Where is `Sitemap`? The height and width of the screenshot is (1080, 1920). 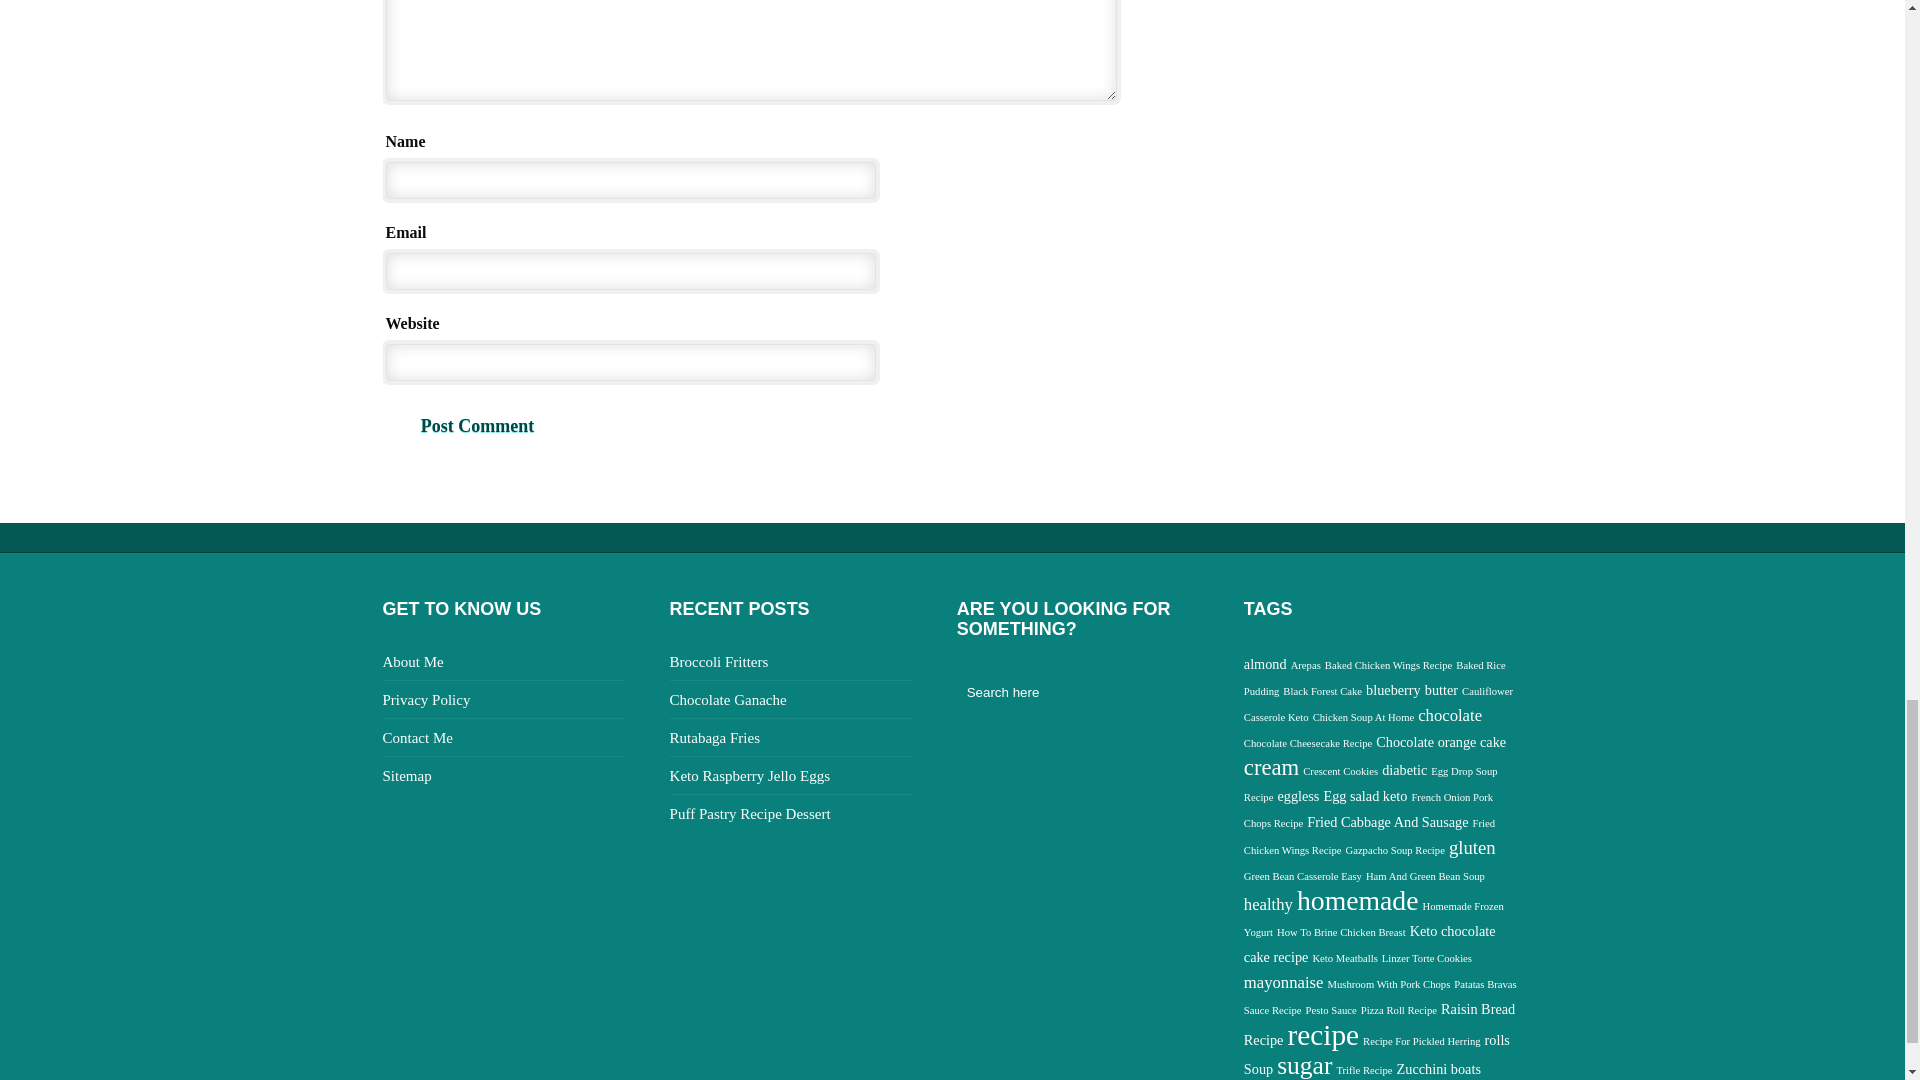 Sitemap is located at coordinates (406, 776).